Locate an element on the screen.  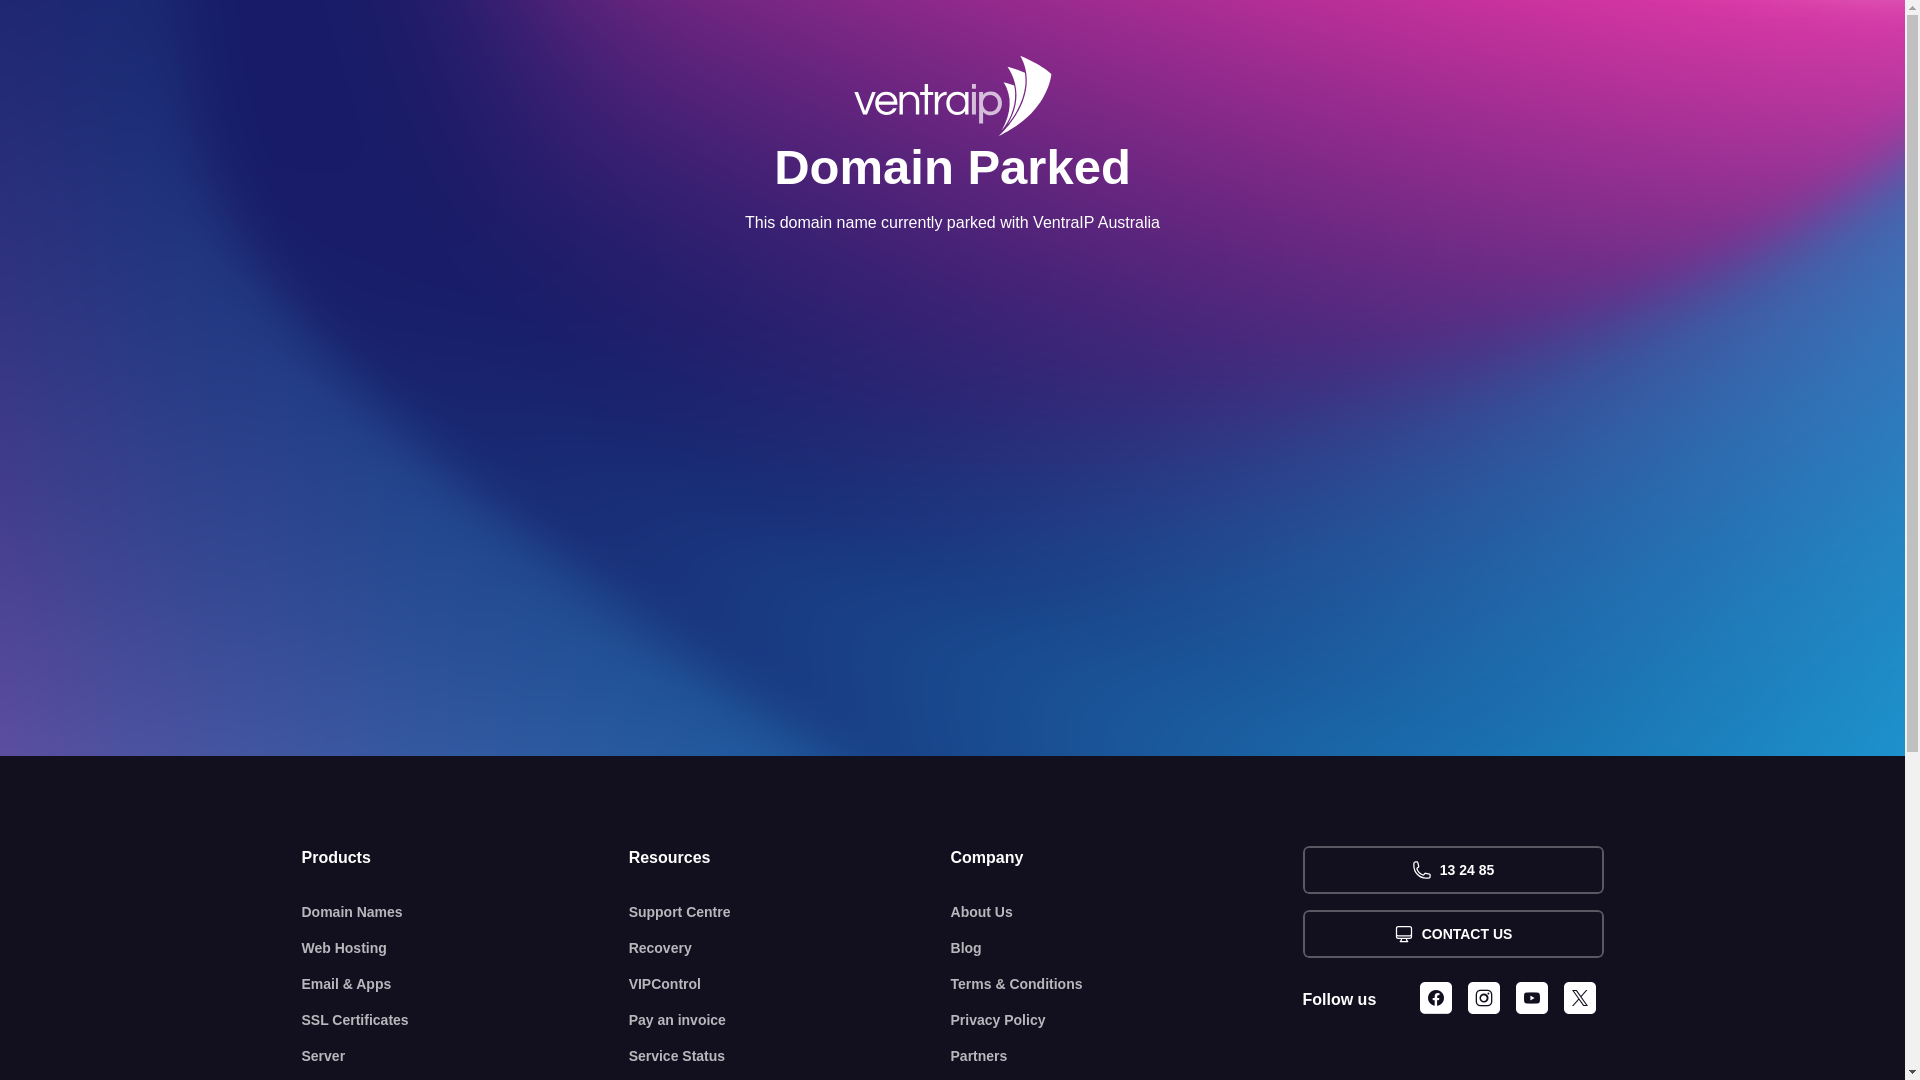
About Us is located at coordinates (1127, 912).